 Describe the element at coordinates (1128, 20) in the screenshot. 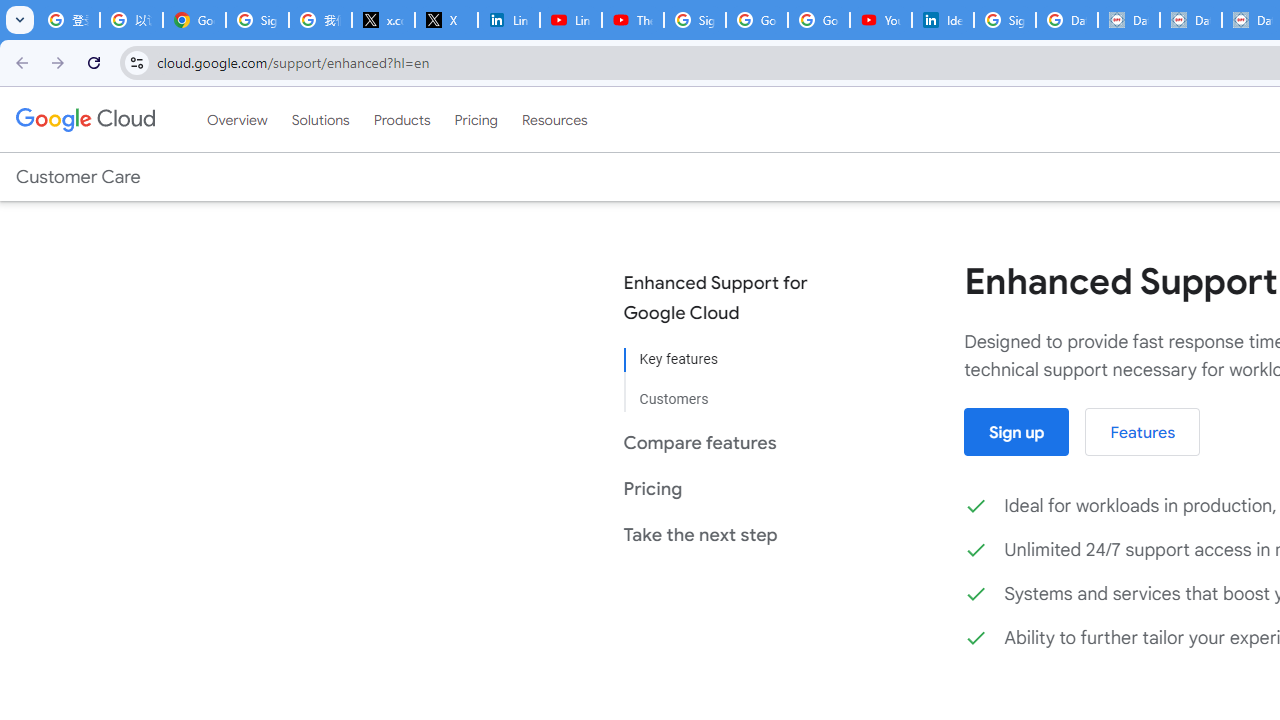

I see `Data Privacy Framework` at that location.